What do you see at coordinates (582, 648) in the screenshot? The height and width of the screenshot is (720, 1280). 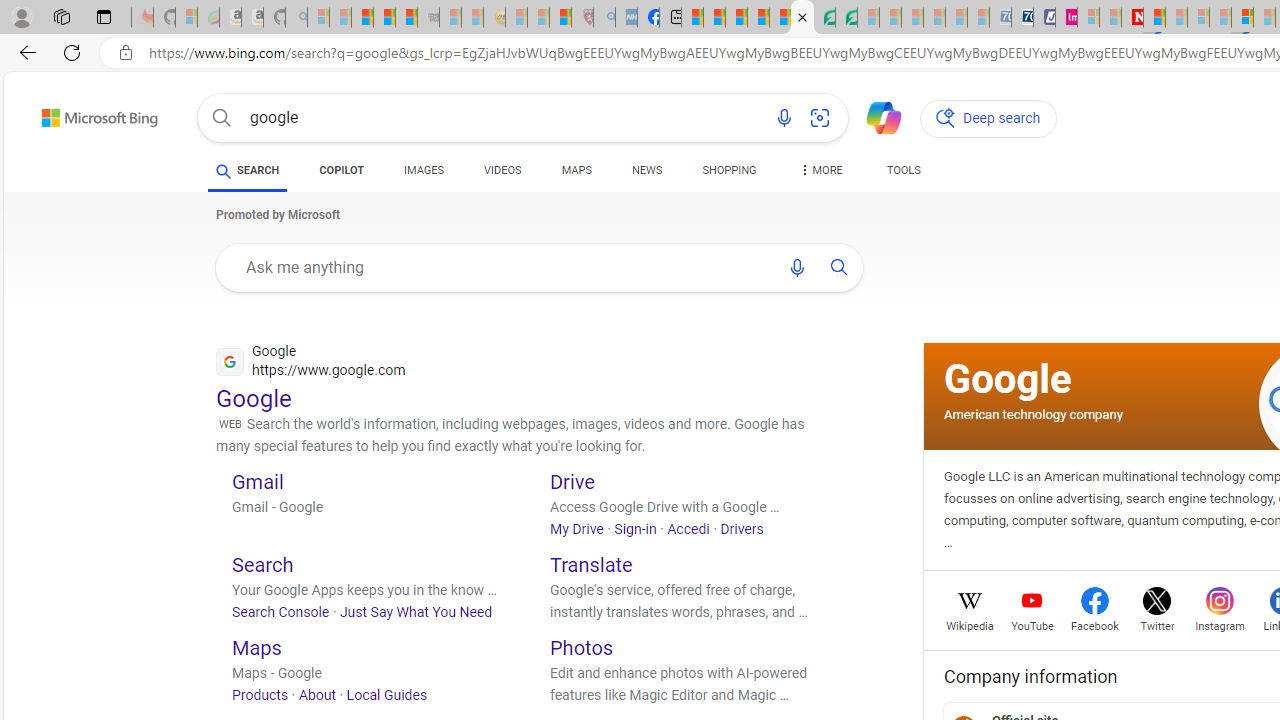 I see `Photos` at bounding box center [582, 648].